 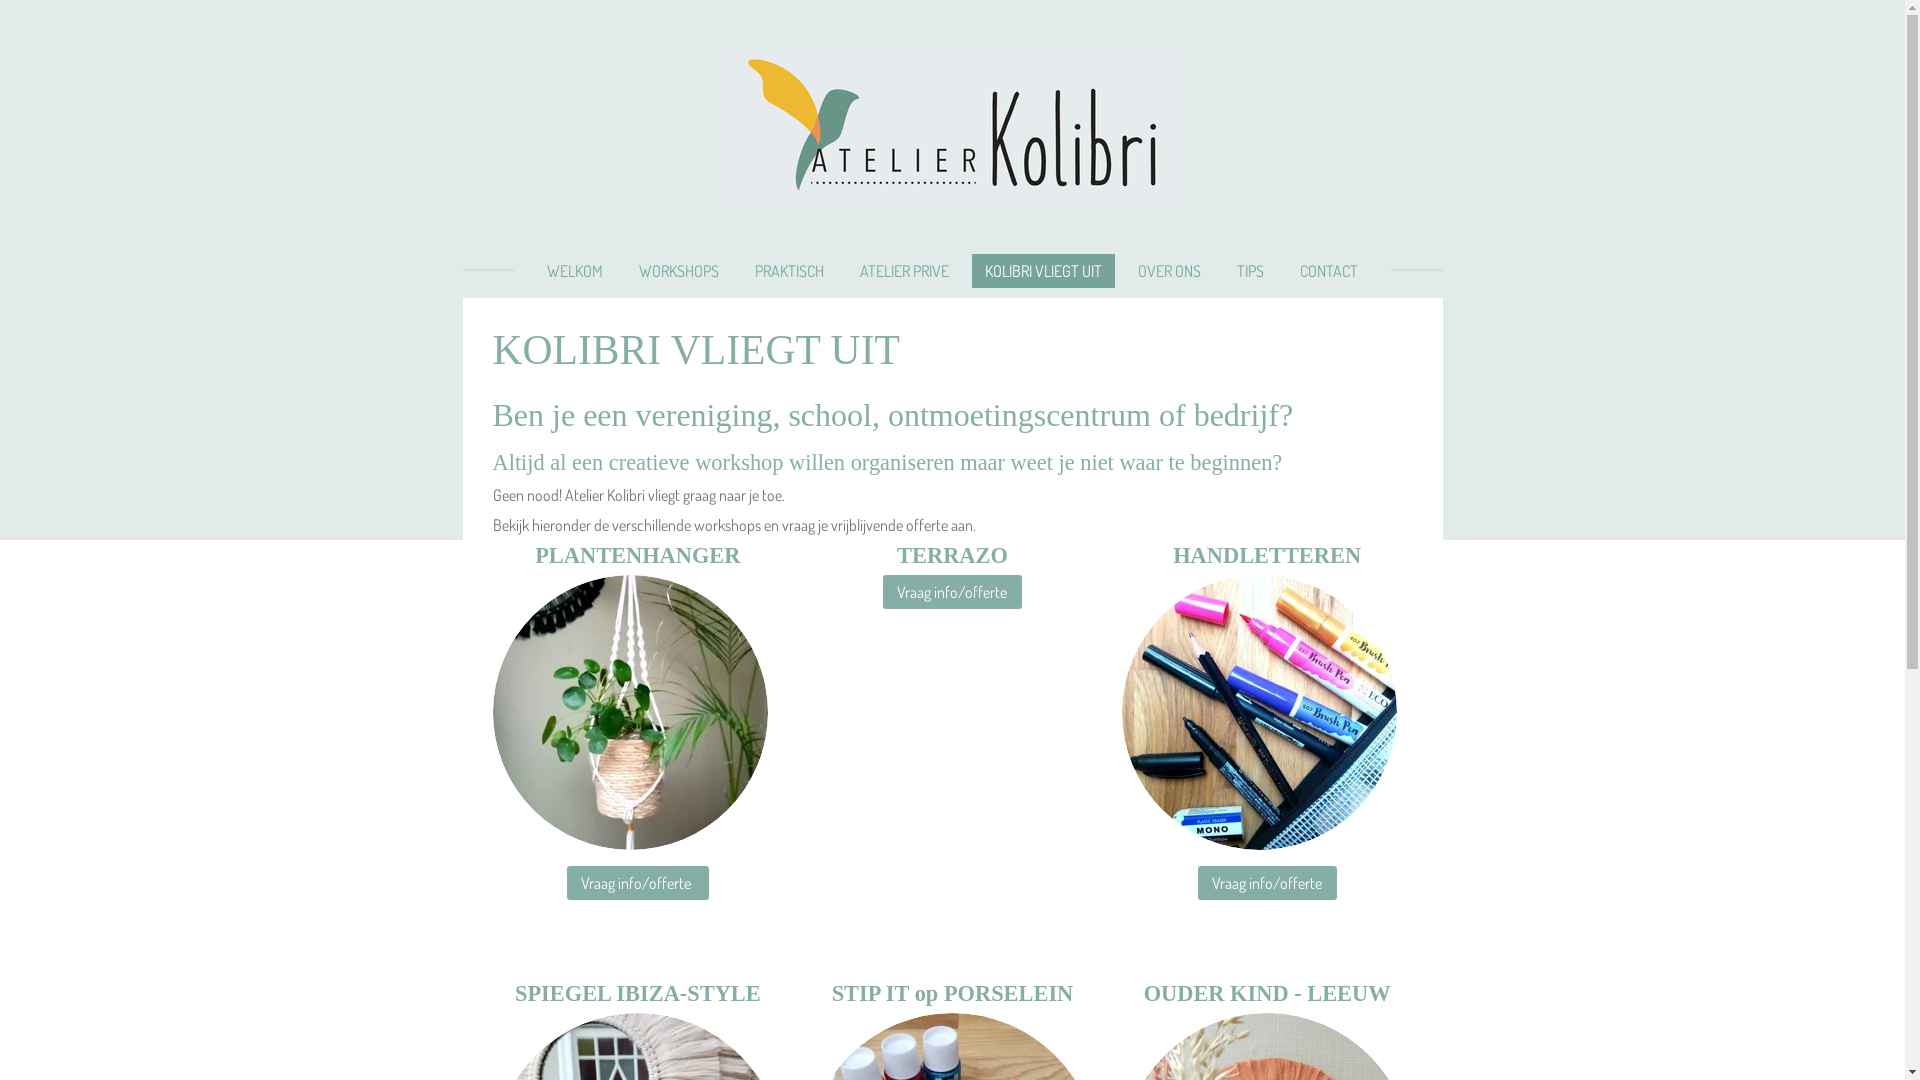 I want to click on CONTACT, so click(x=1329, y=271).